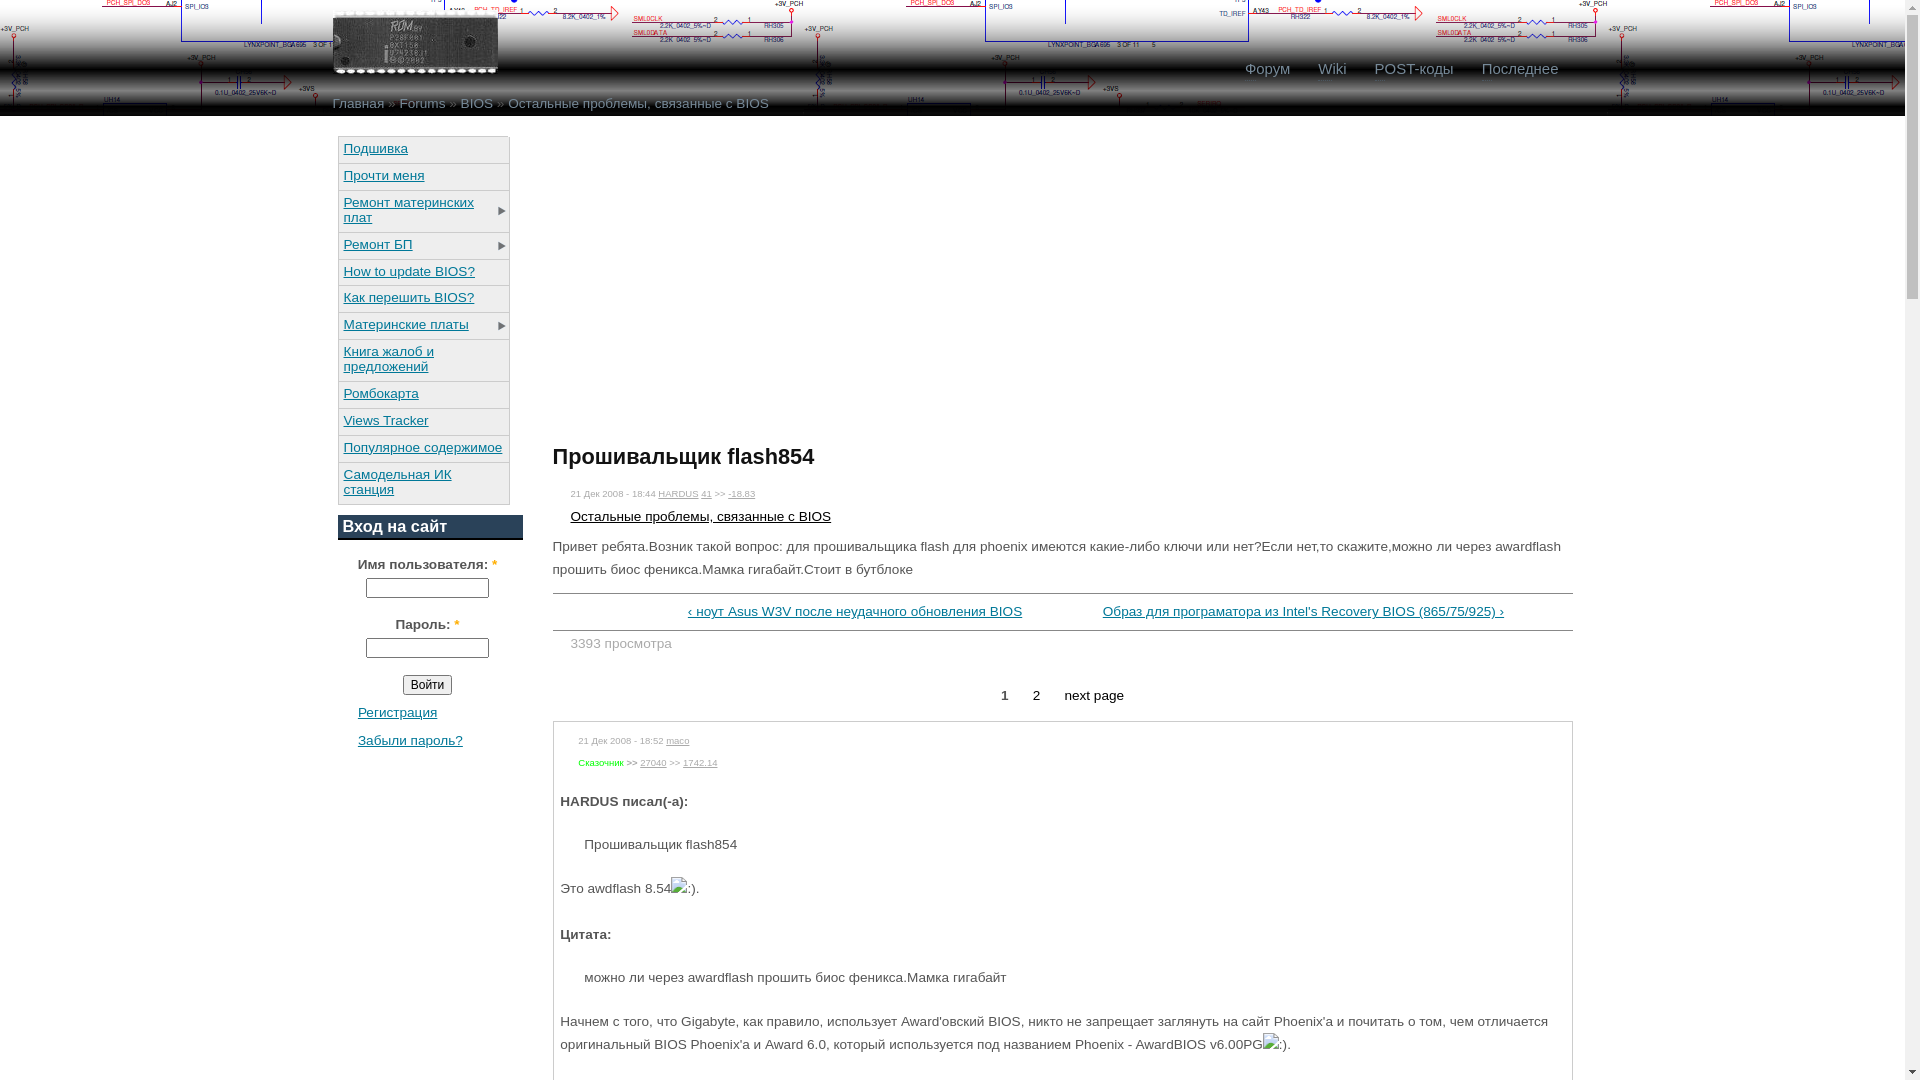 This screenshot has width=1920, height=1080. Describe the element at coordinates (423, 272) in the screenshot. I see `How to update BIOS?` at that location.